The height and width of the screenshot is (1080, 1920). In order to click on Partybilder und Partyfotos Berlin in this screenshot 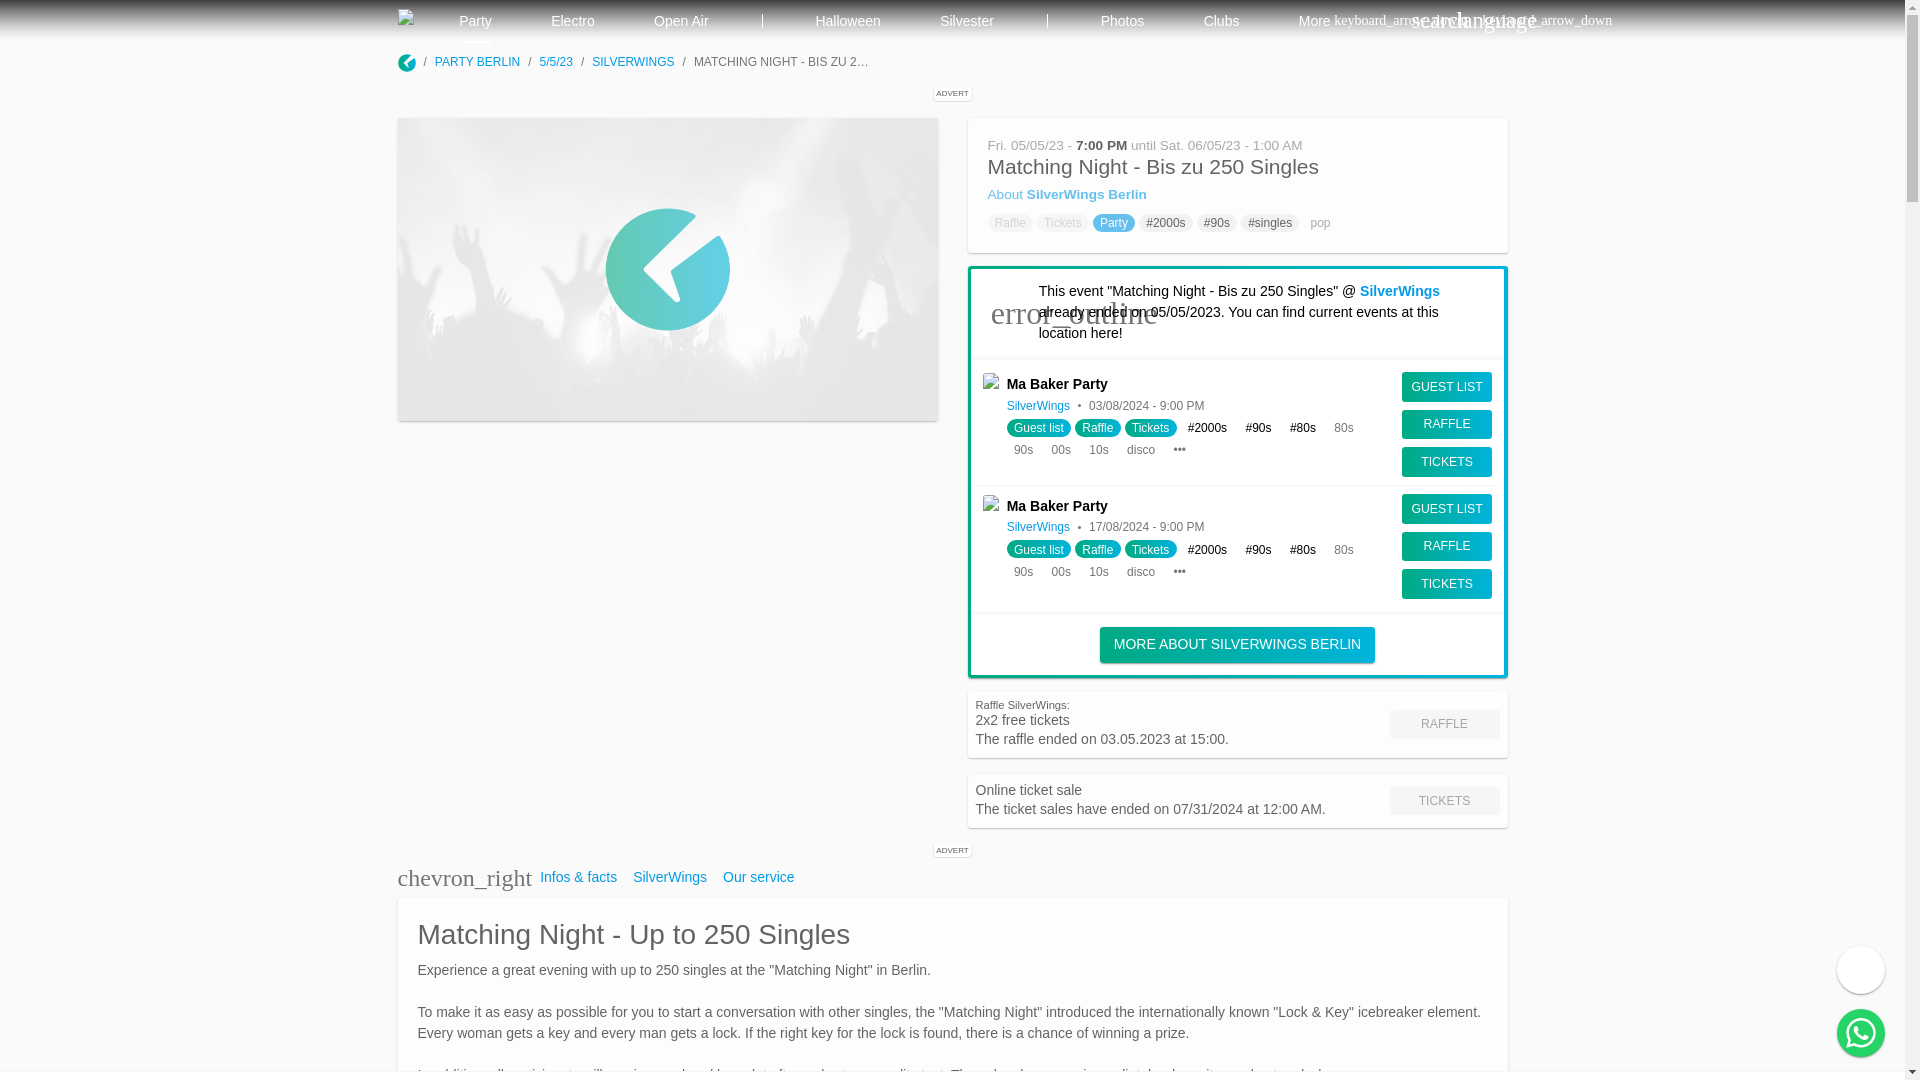, I will do `click(1122, 22)`.